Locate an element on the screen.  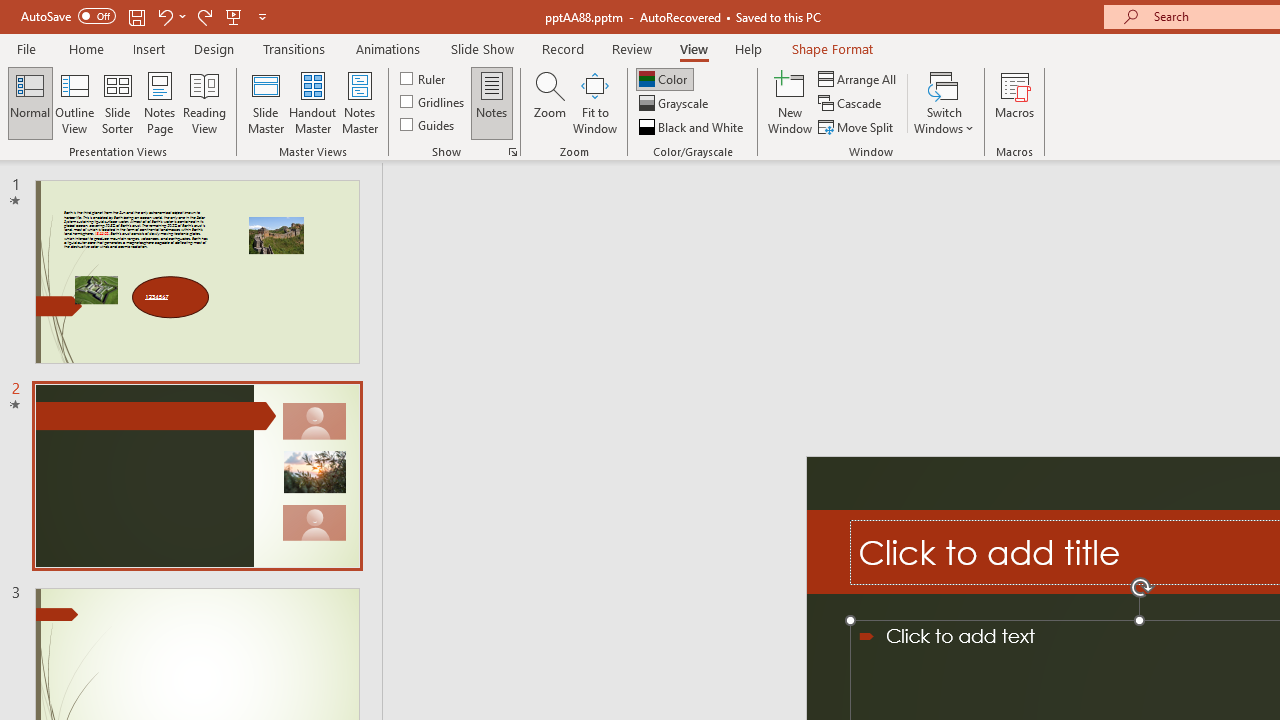
Arrange All is located at coordinates (858, 78).